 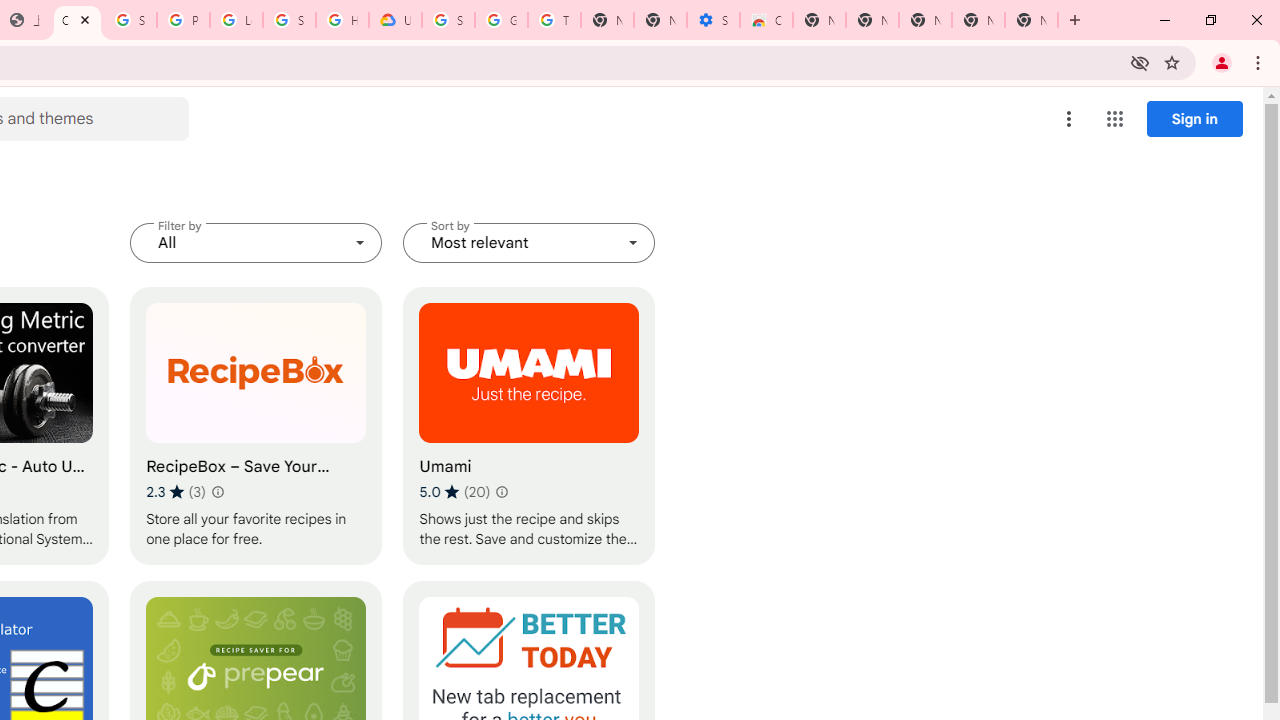 What do you see at coordinates (256, 242) in the screenshot?
I see `Filter by All` at bounding box center [256, 242].